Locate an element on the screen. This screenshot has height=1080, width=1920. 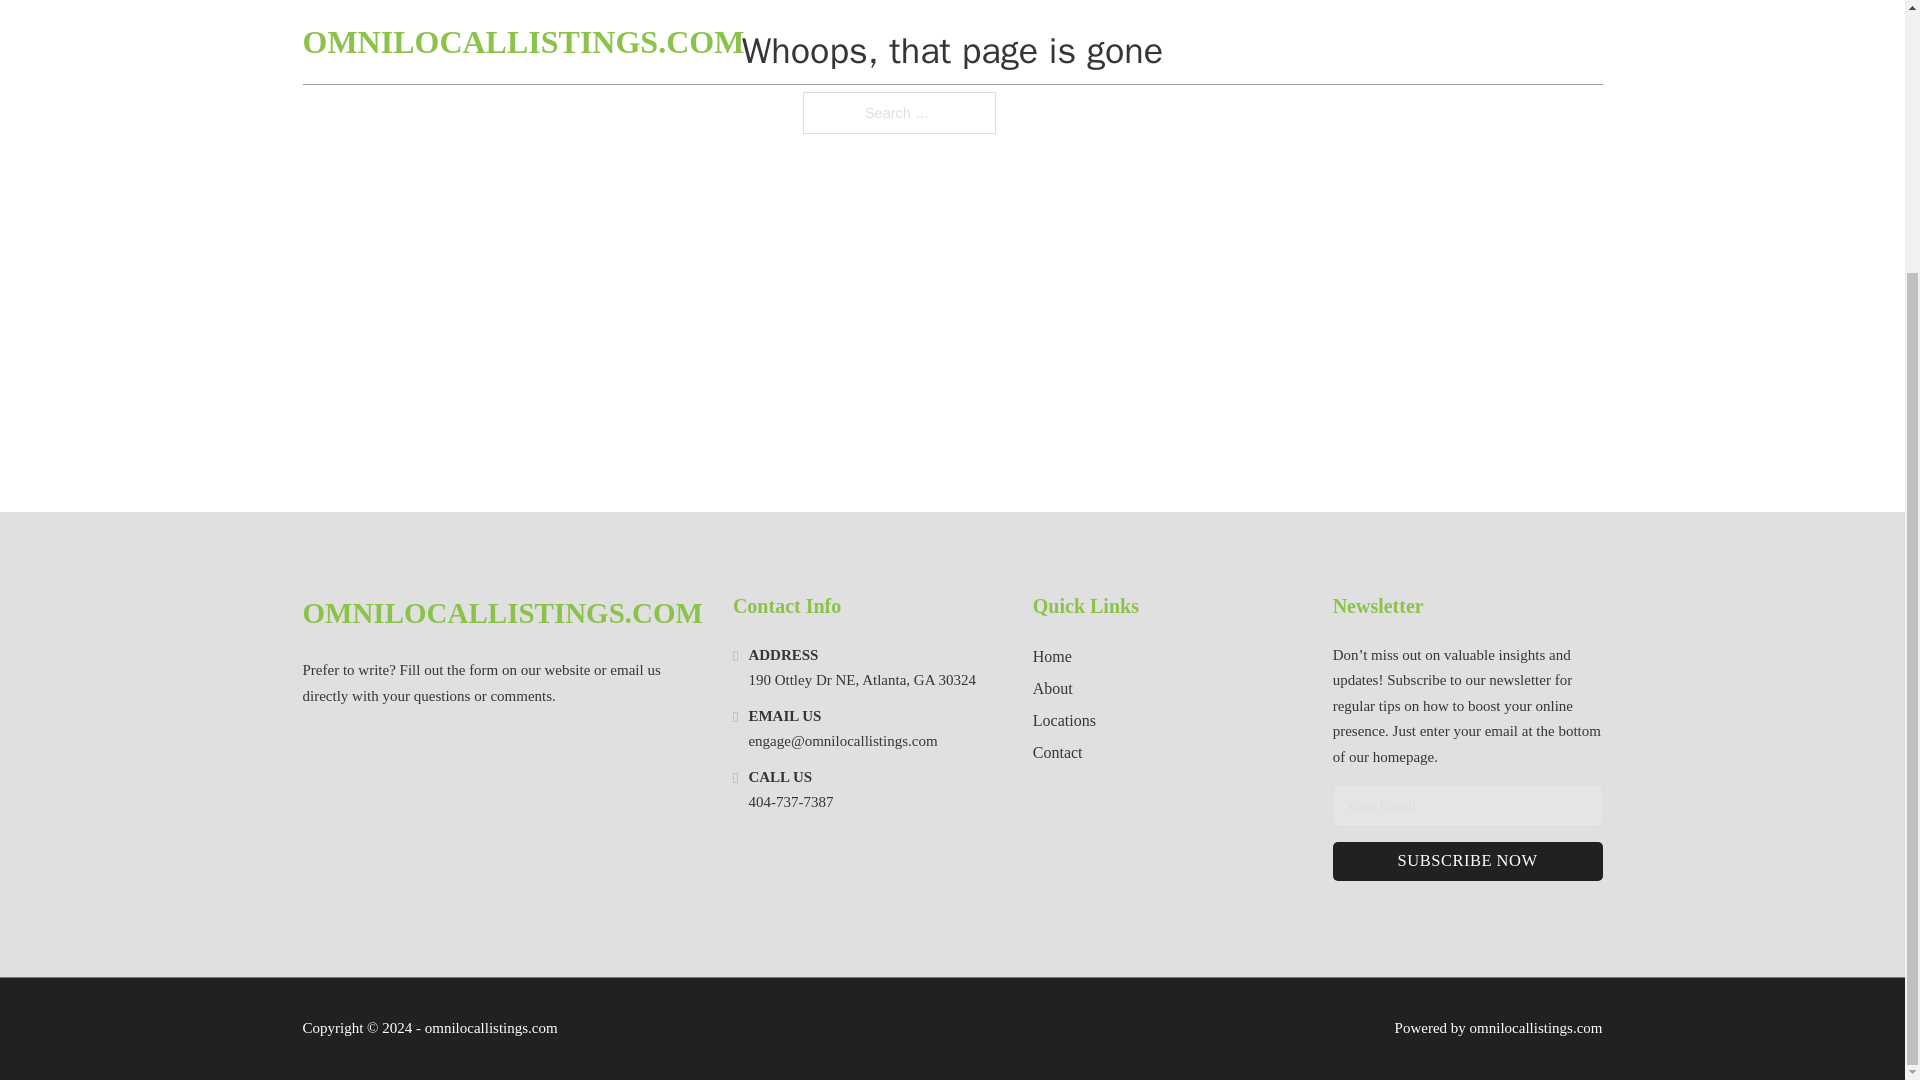
Contact is located at coordinates (1057, 752).